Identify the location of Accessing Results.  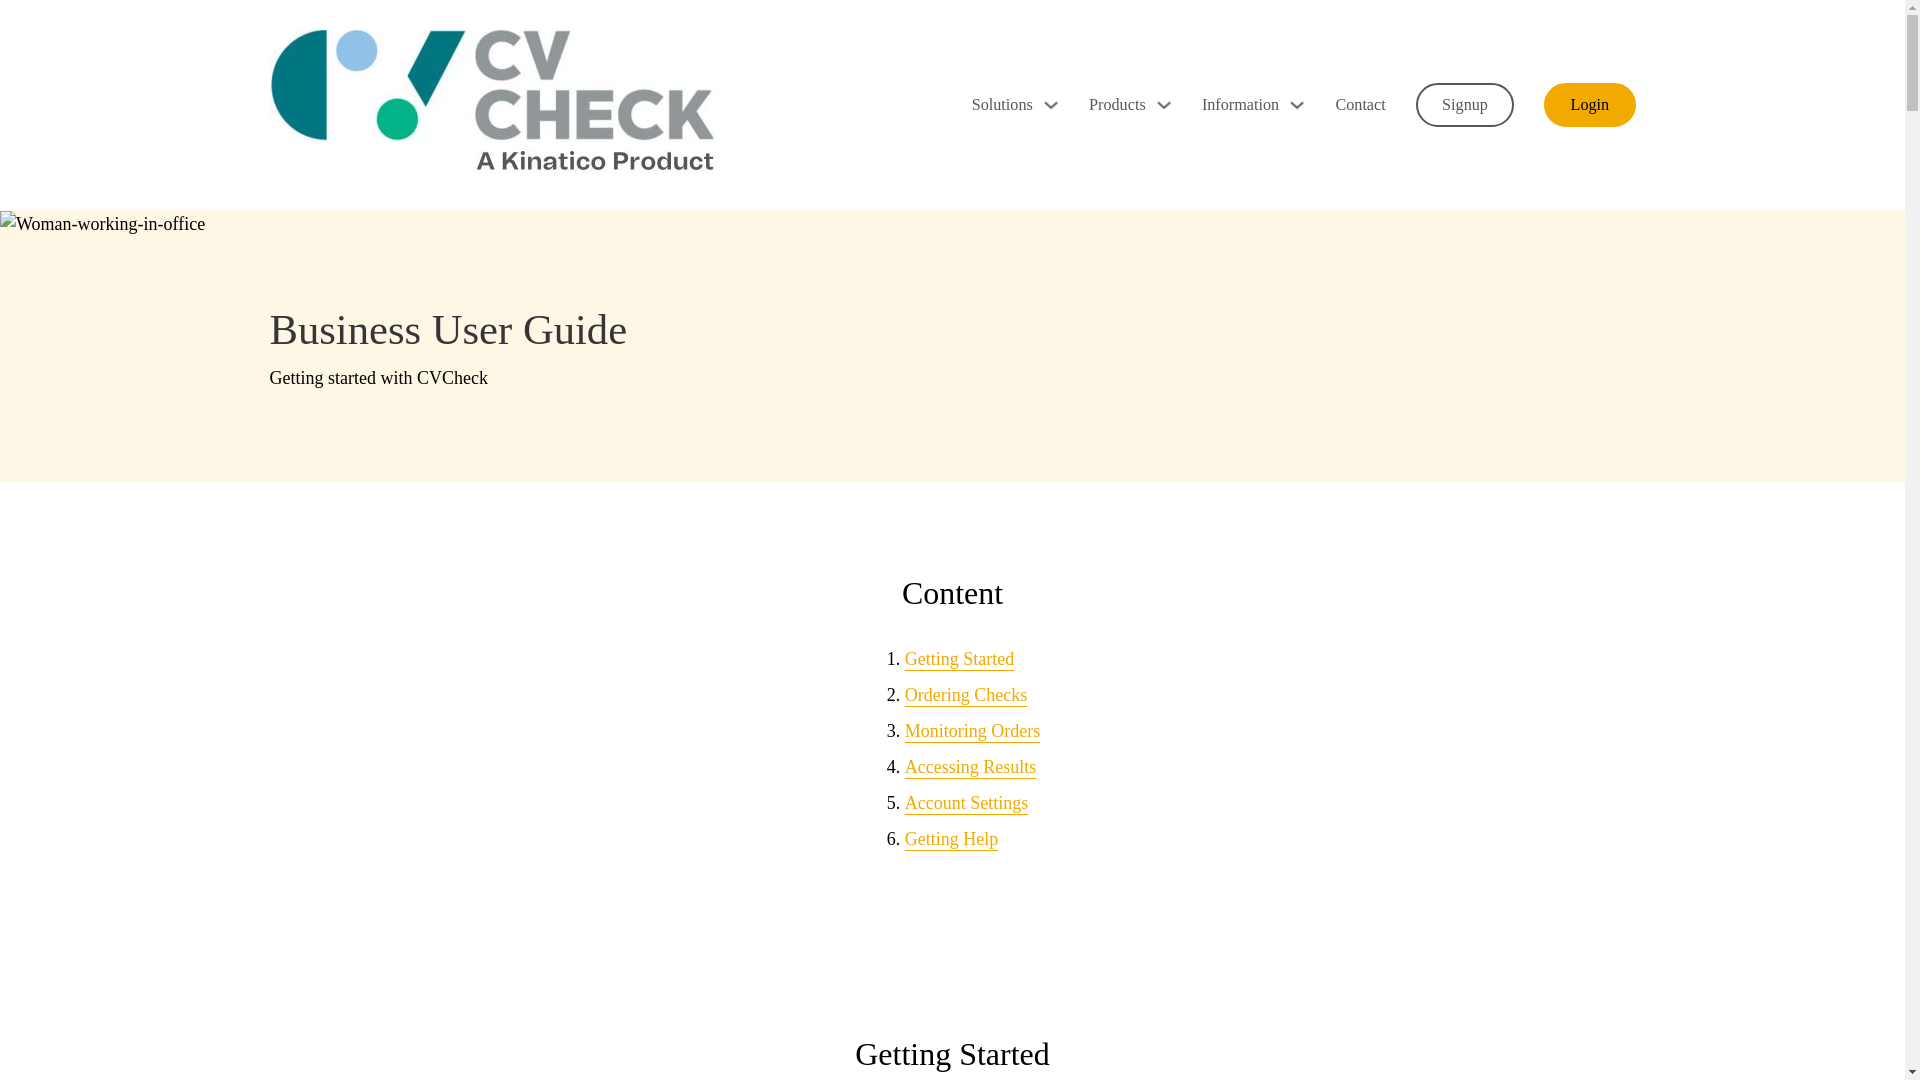
(970, 766).